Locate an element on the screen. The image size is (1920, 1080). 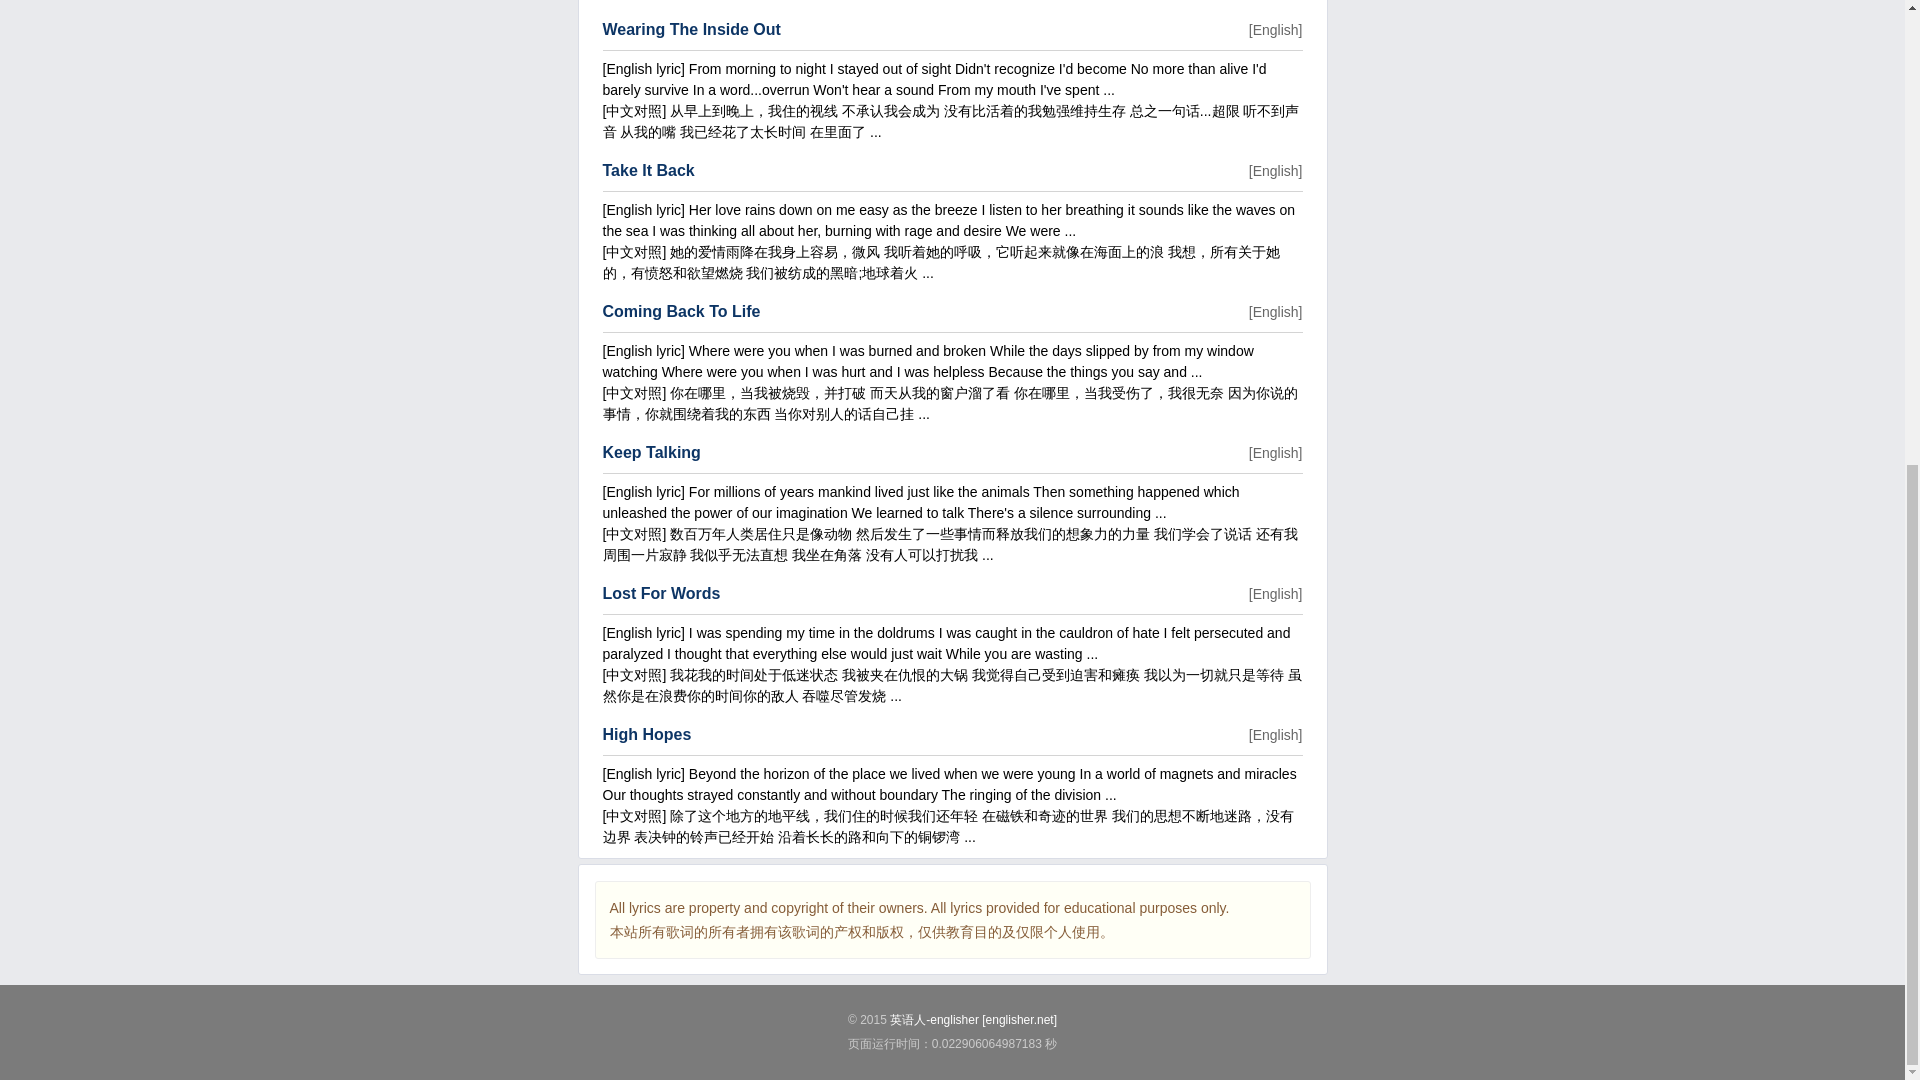
High Hopes is located at coordinates (646, 734).